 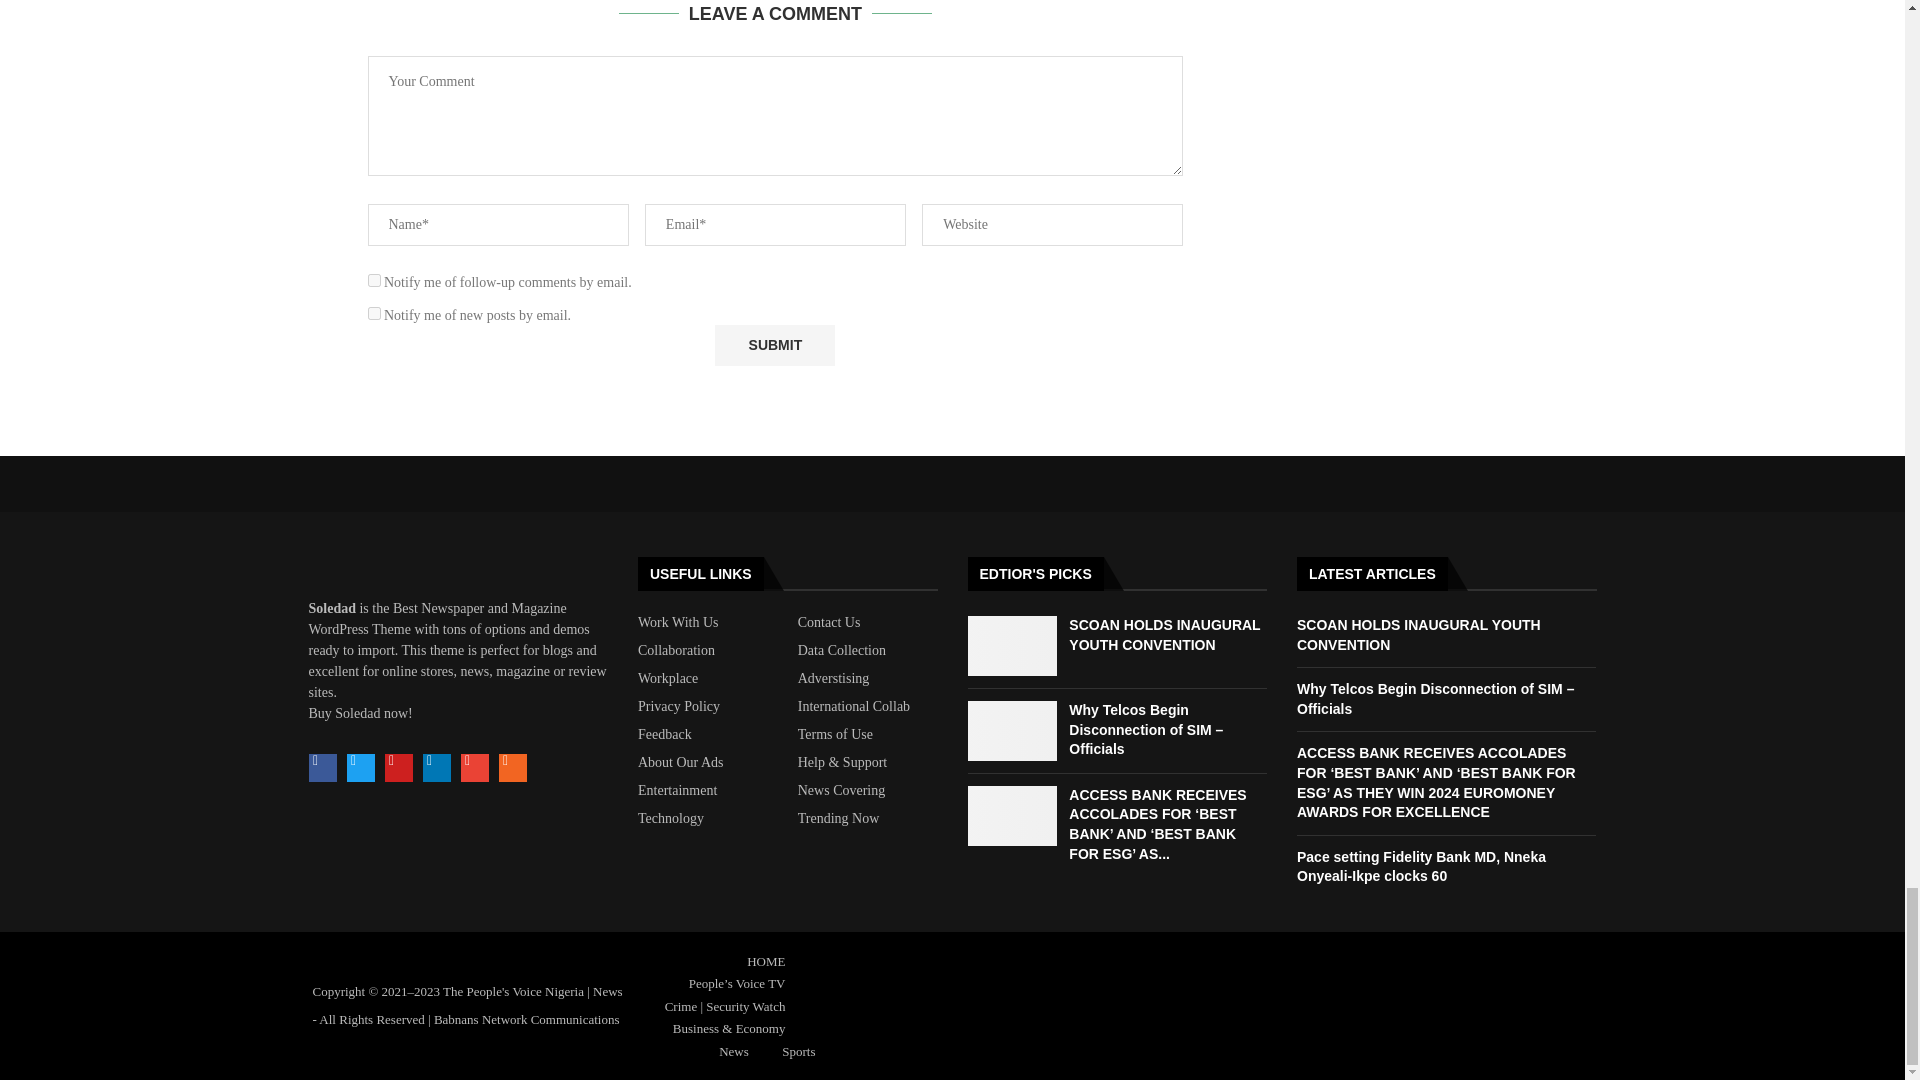 What do you see at coordinates (774, 346) in the screenshot?
I see `Submit` at bounding box center [774, 346].